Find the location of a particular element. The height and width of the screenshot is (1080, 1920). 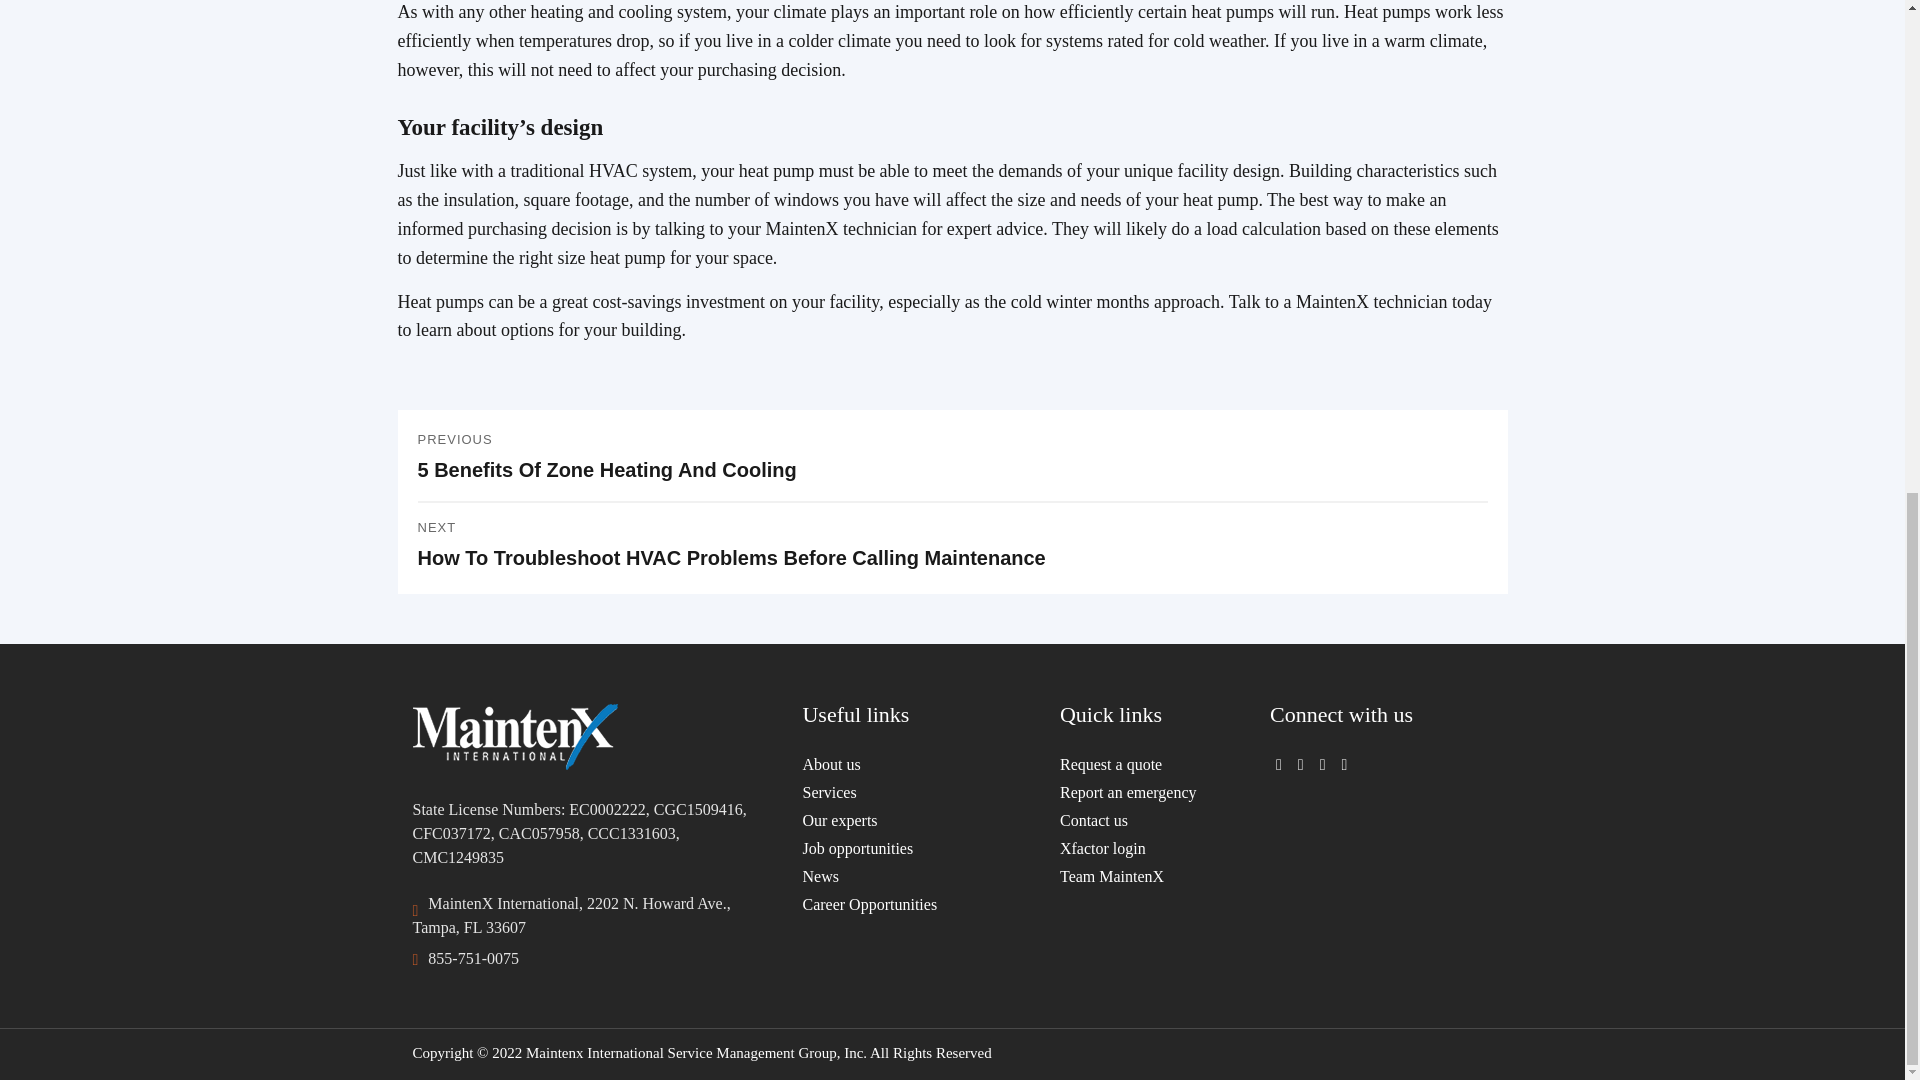

Contact us is located at coordinates (1137, 820).